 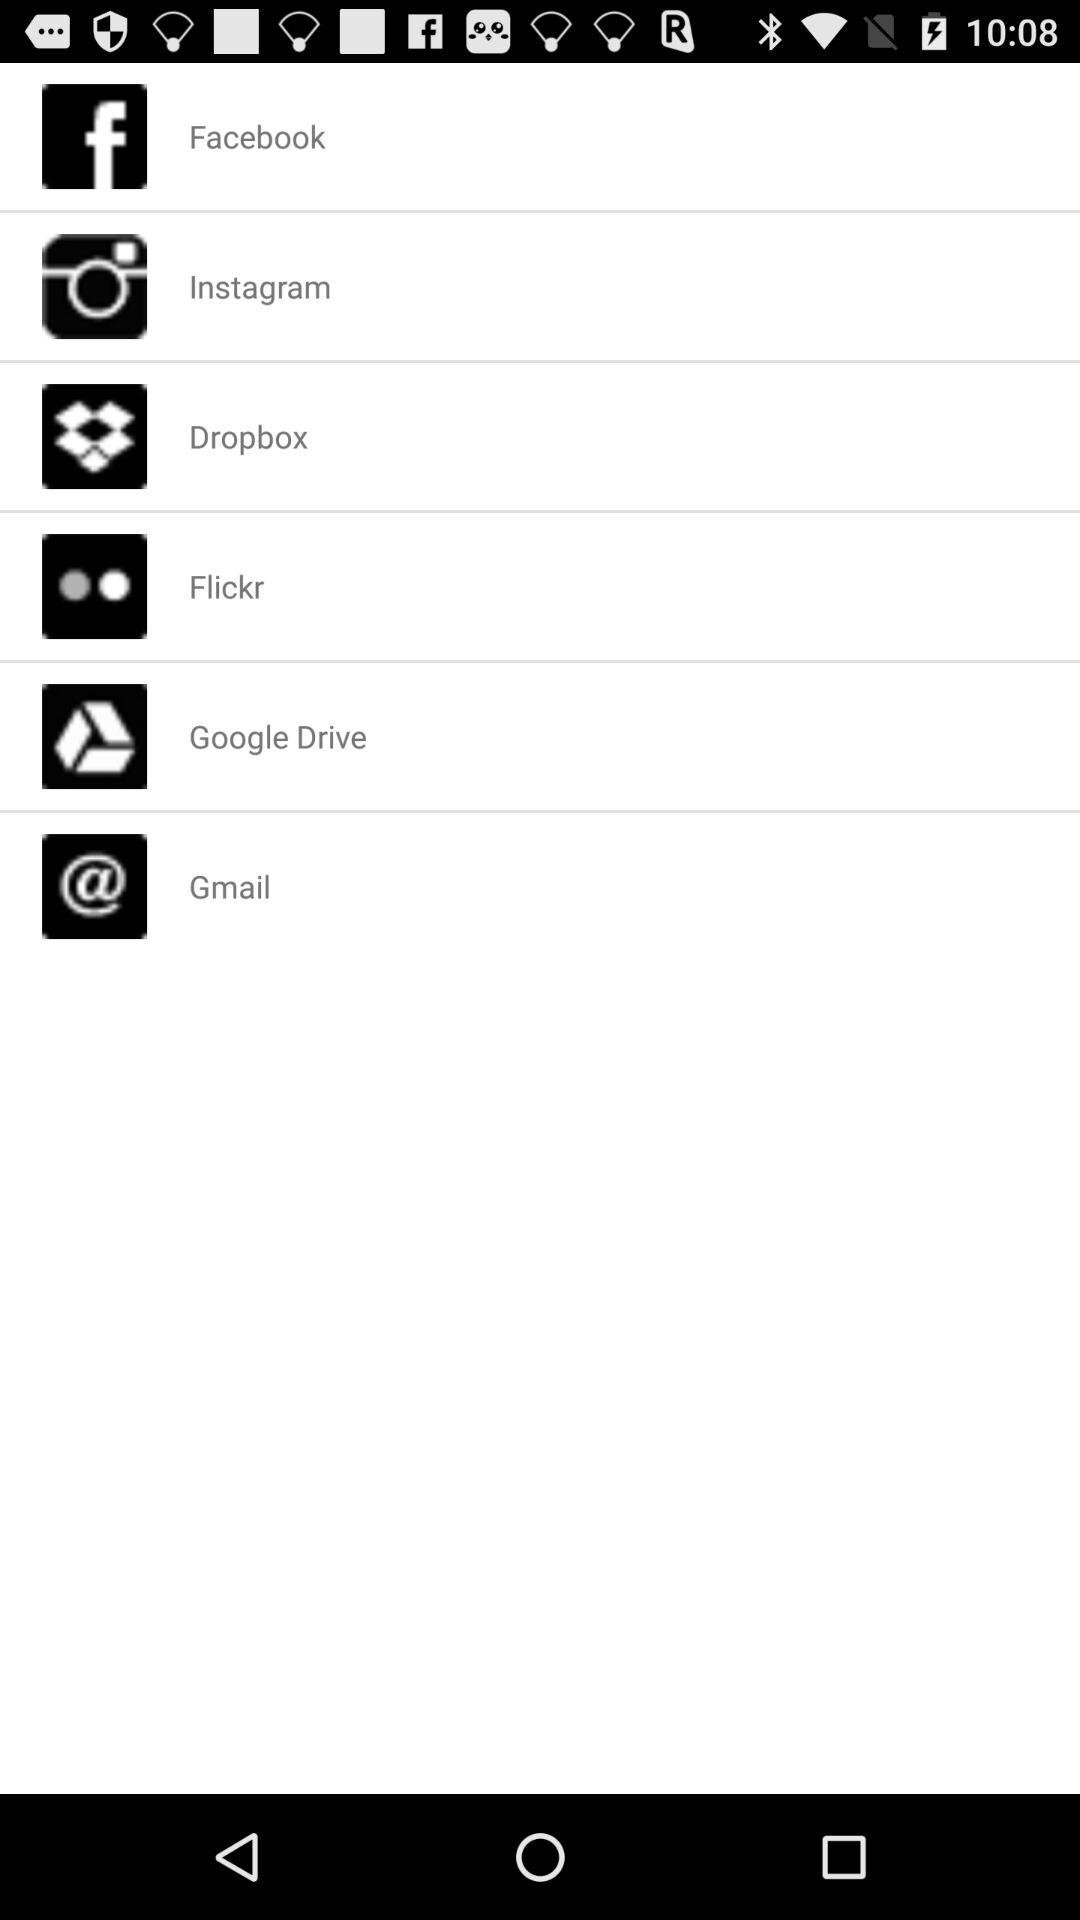 What do you see at coordinates (229, 886) in the screenshot?
I see `turn off app below the google drive app` at bounding box center [229, 886].